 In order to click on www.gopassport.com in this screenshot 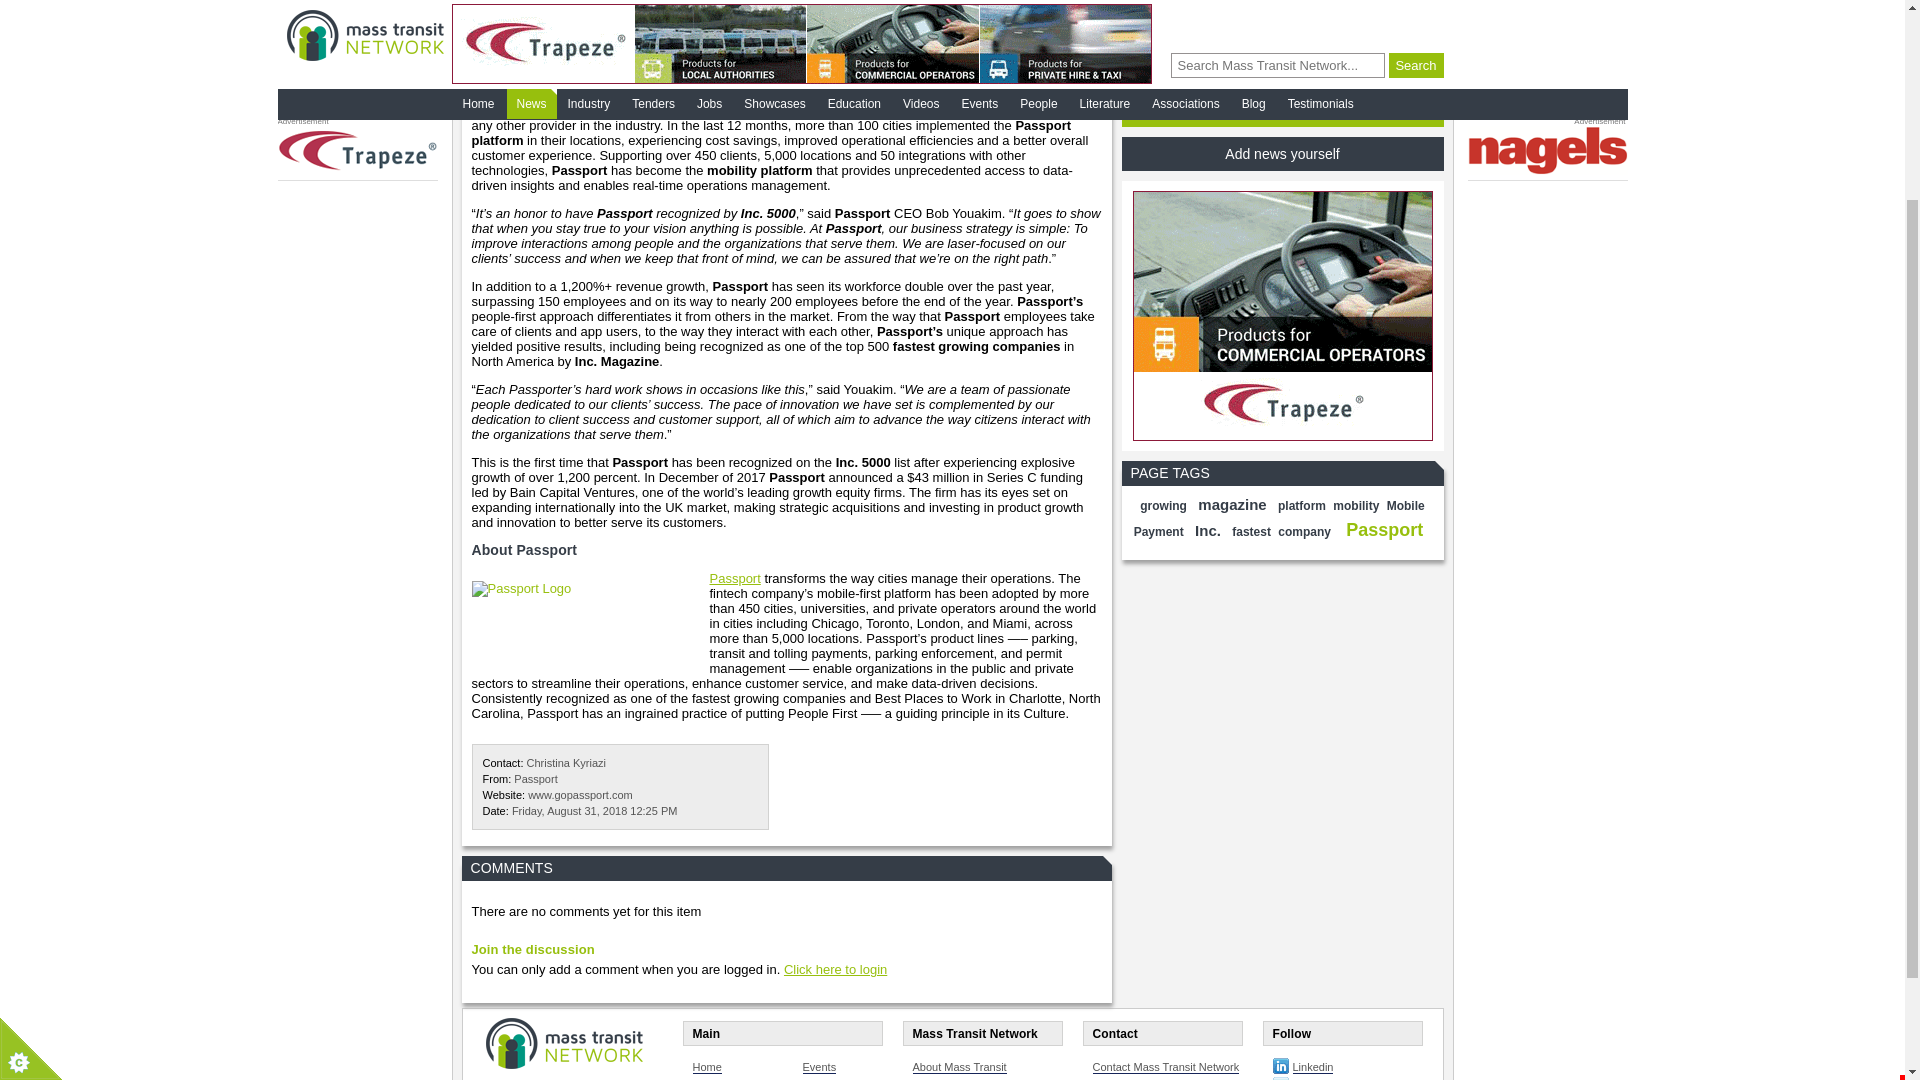, I will do `click(580, 795)`.